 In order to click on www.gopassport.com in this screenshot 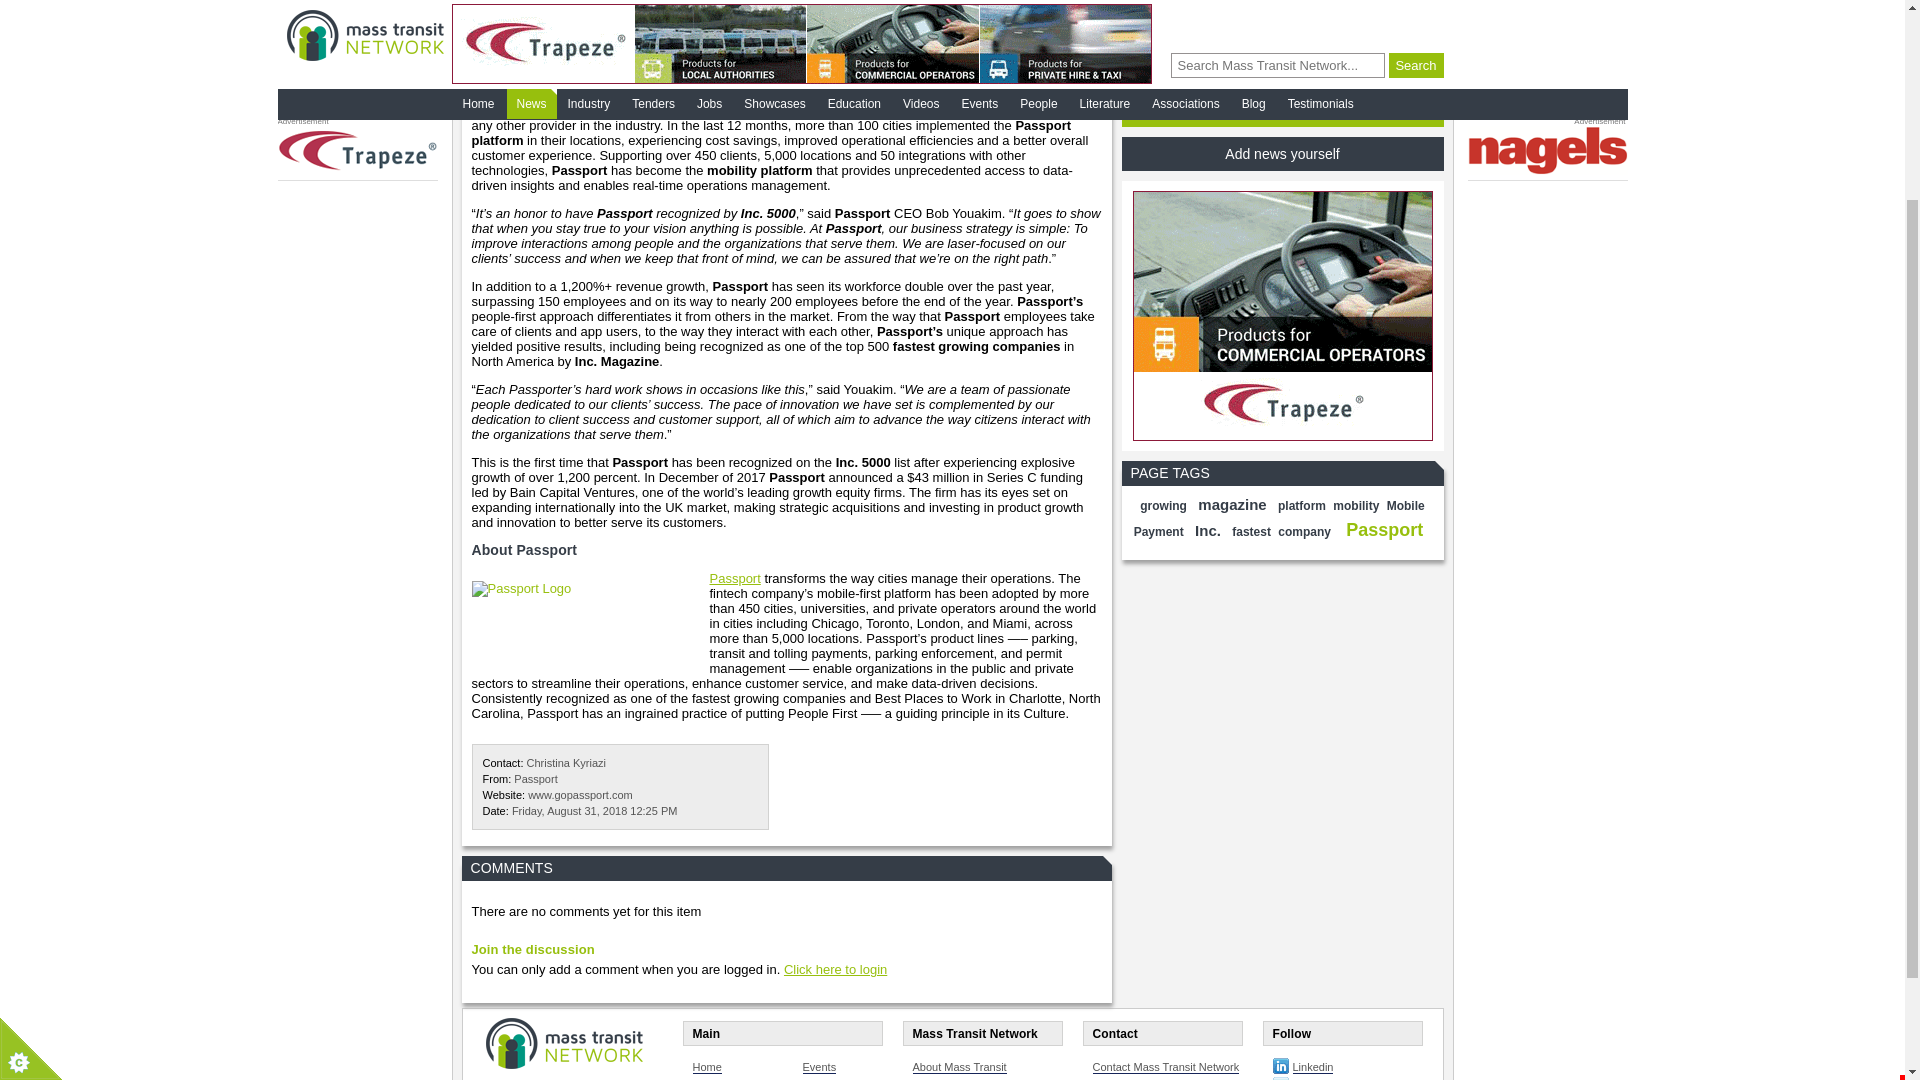, I will do `click(580, 795)`.